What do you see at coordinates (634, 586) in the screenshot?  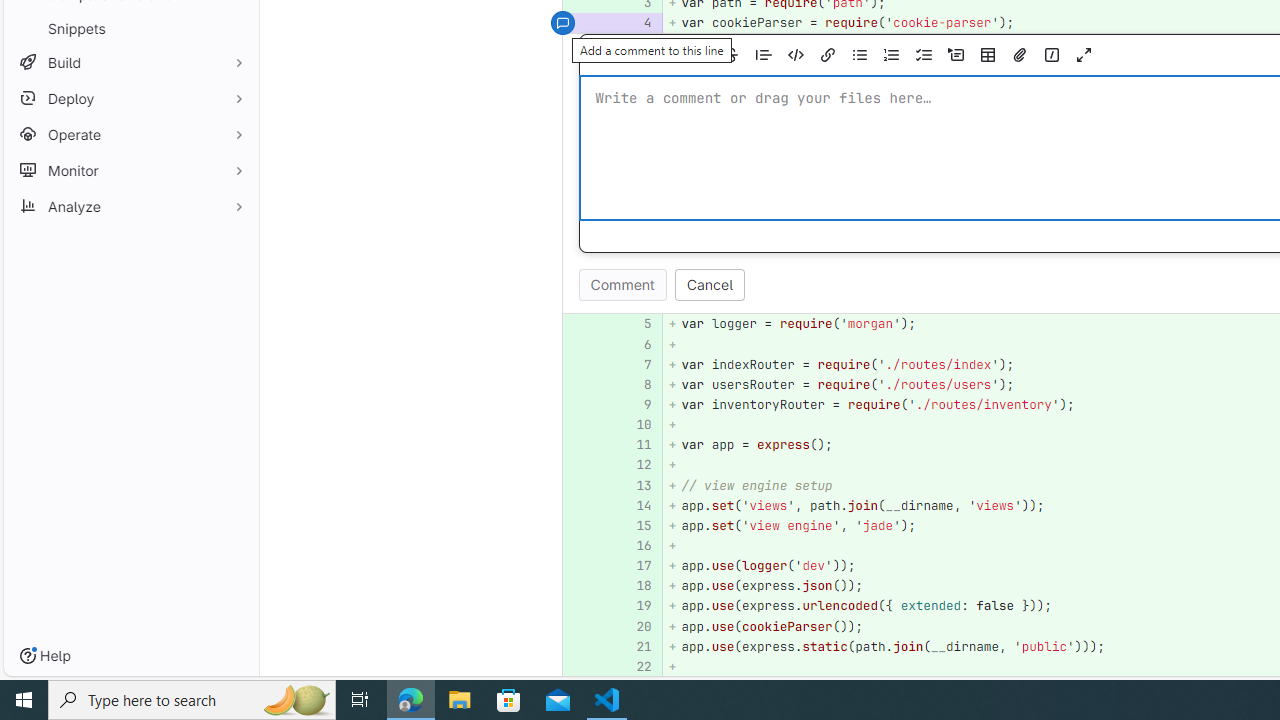 I see `18` at bounding box center [634, 586].